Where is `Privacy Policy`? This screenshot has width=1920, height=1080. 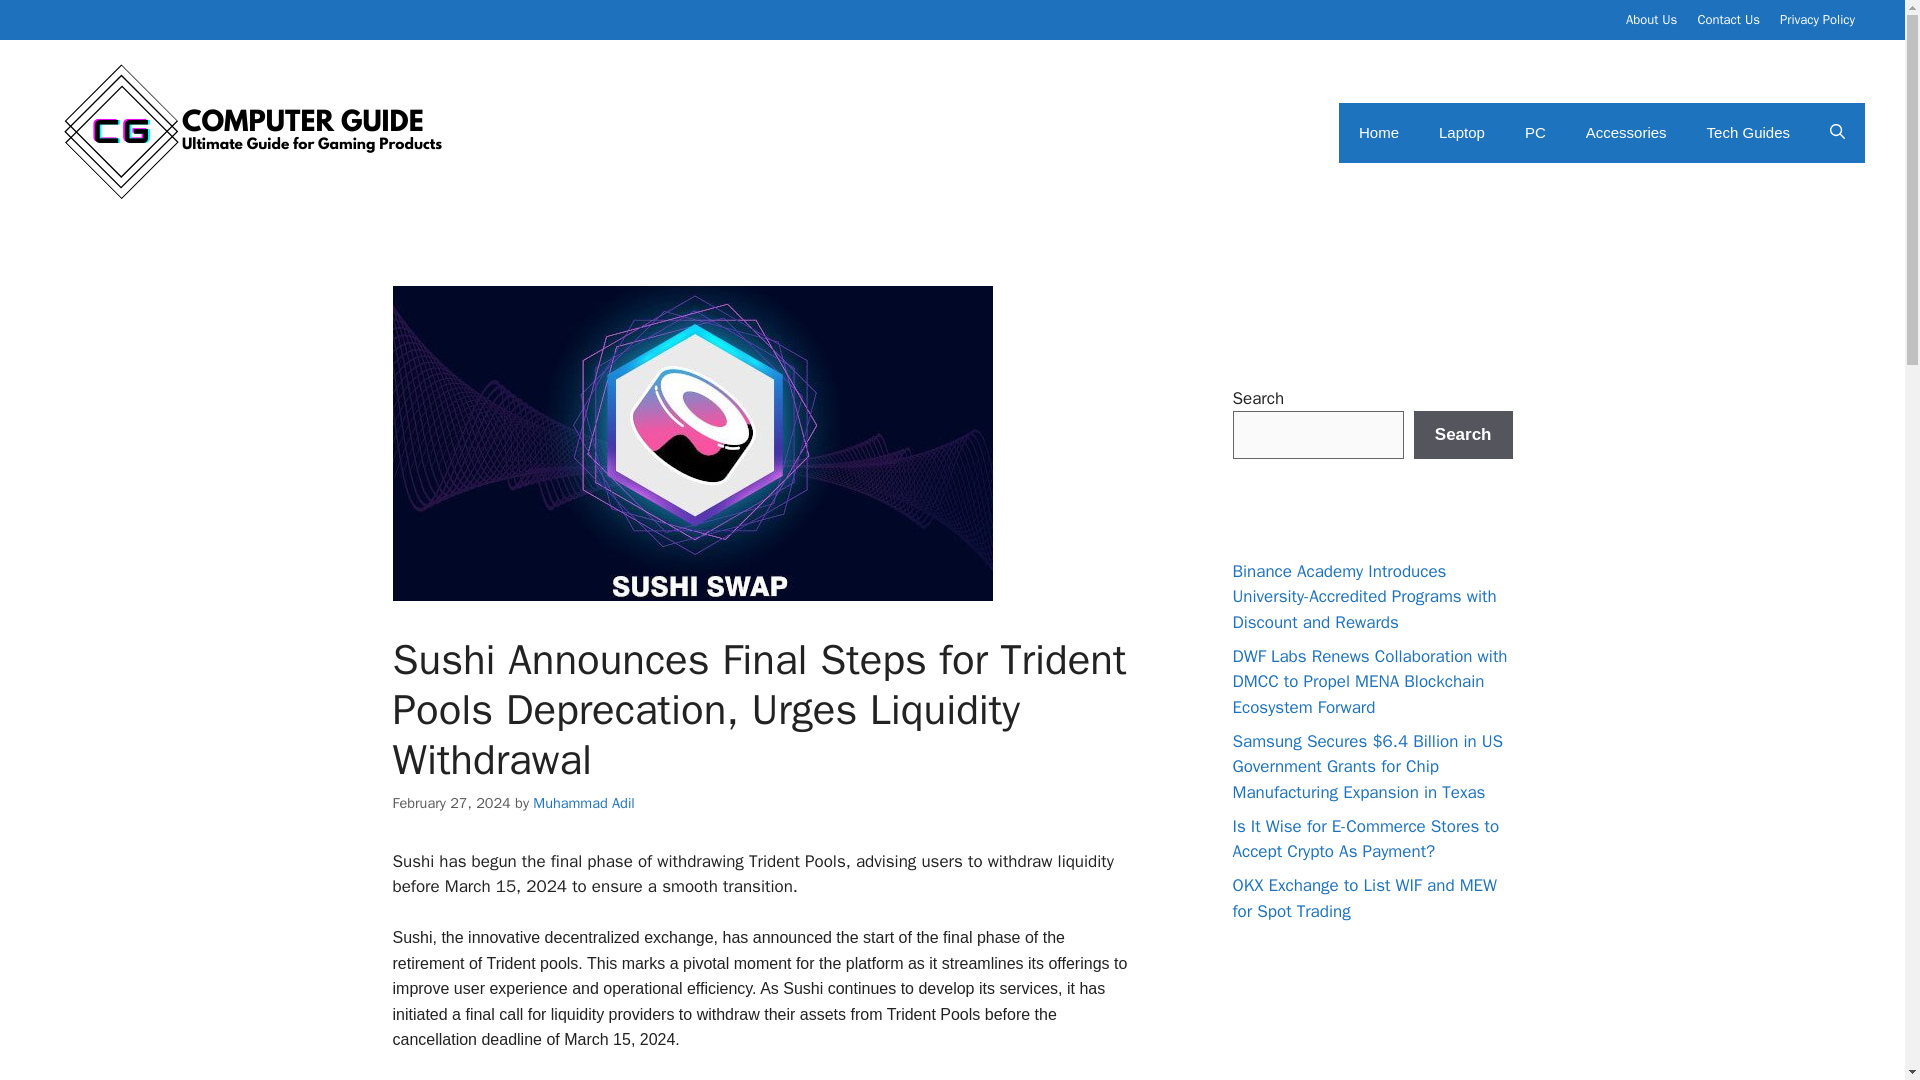 Privacy Policy is located at coordinates (1816, 19).